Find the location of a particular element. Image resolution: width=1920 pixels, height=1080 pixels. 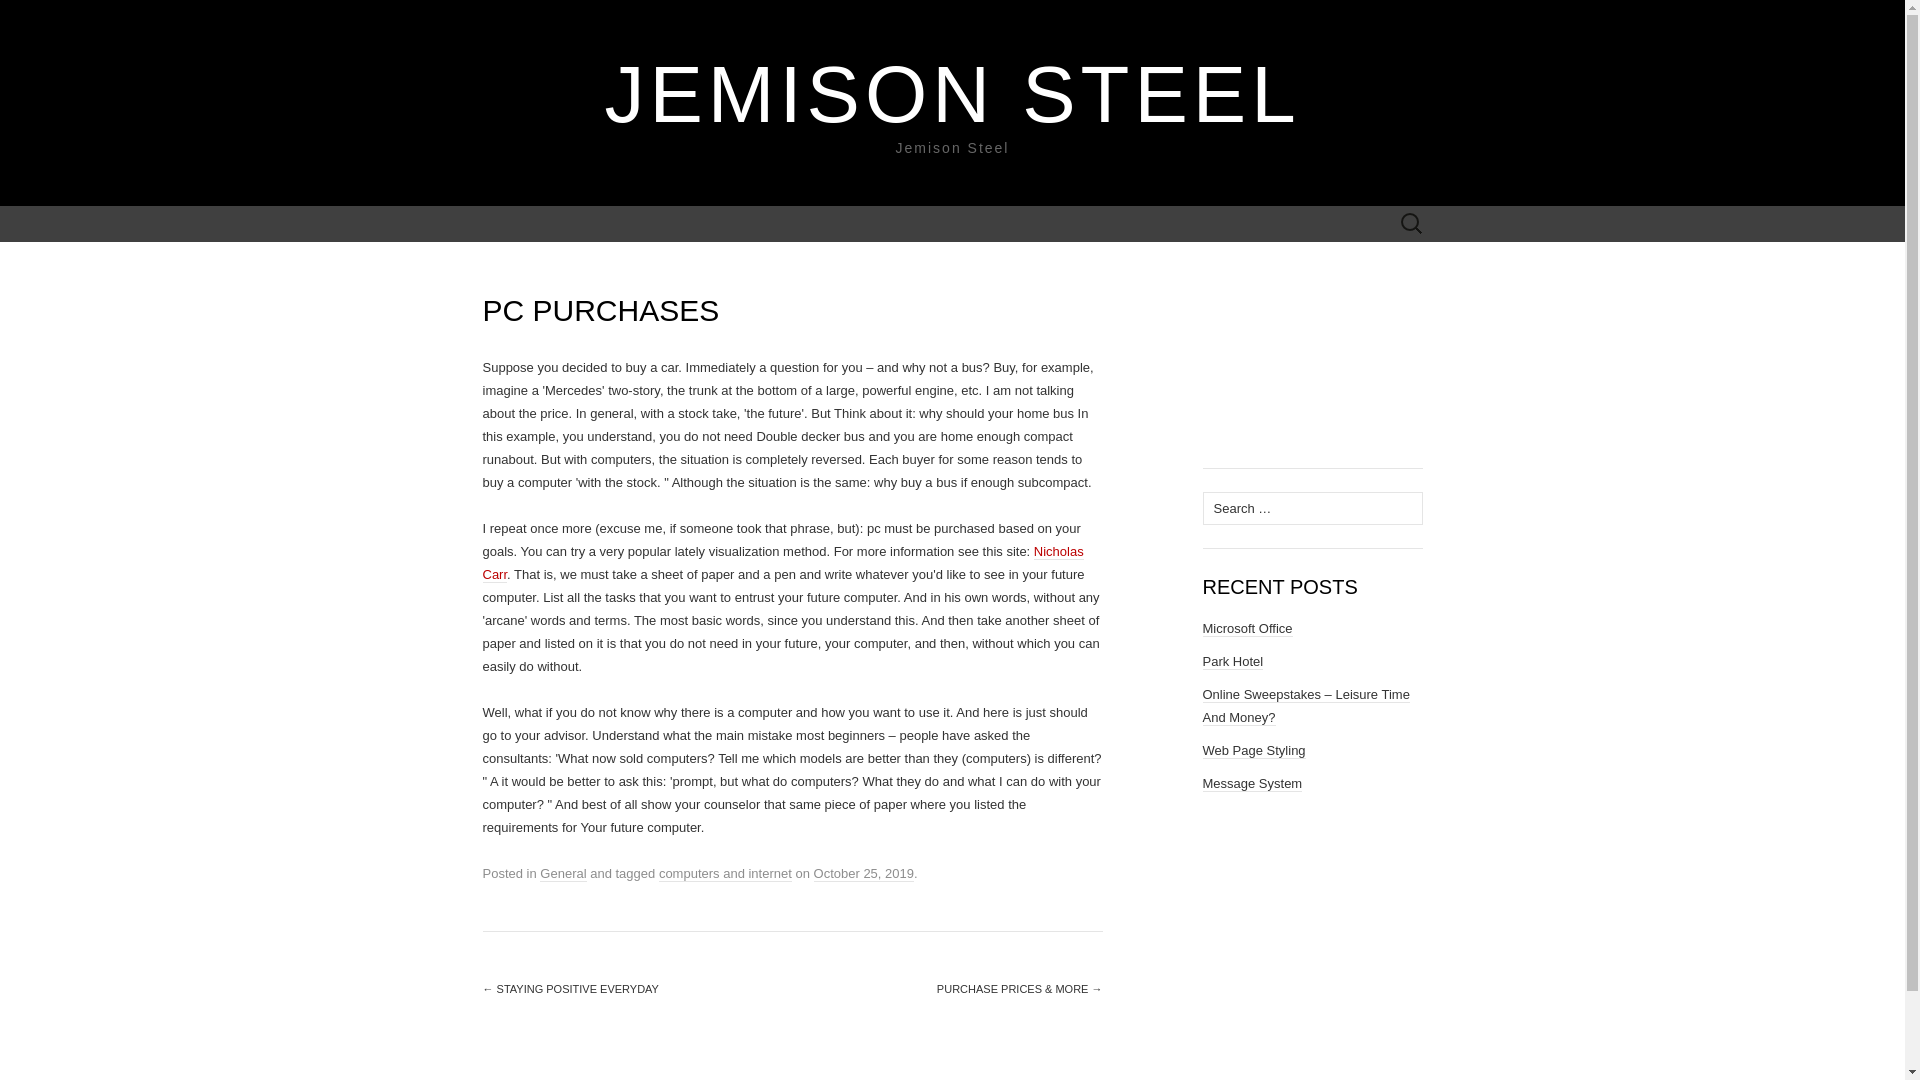

5:11 am is located at coordinates (864, 874).